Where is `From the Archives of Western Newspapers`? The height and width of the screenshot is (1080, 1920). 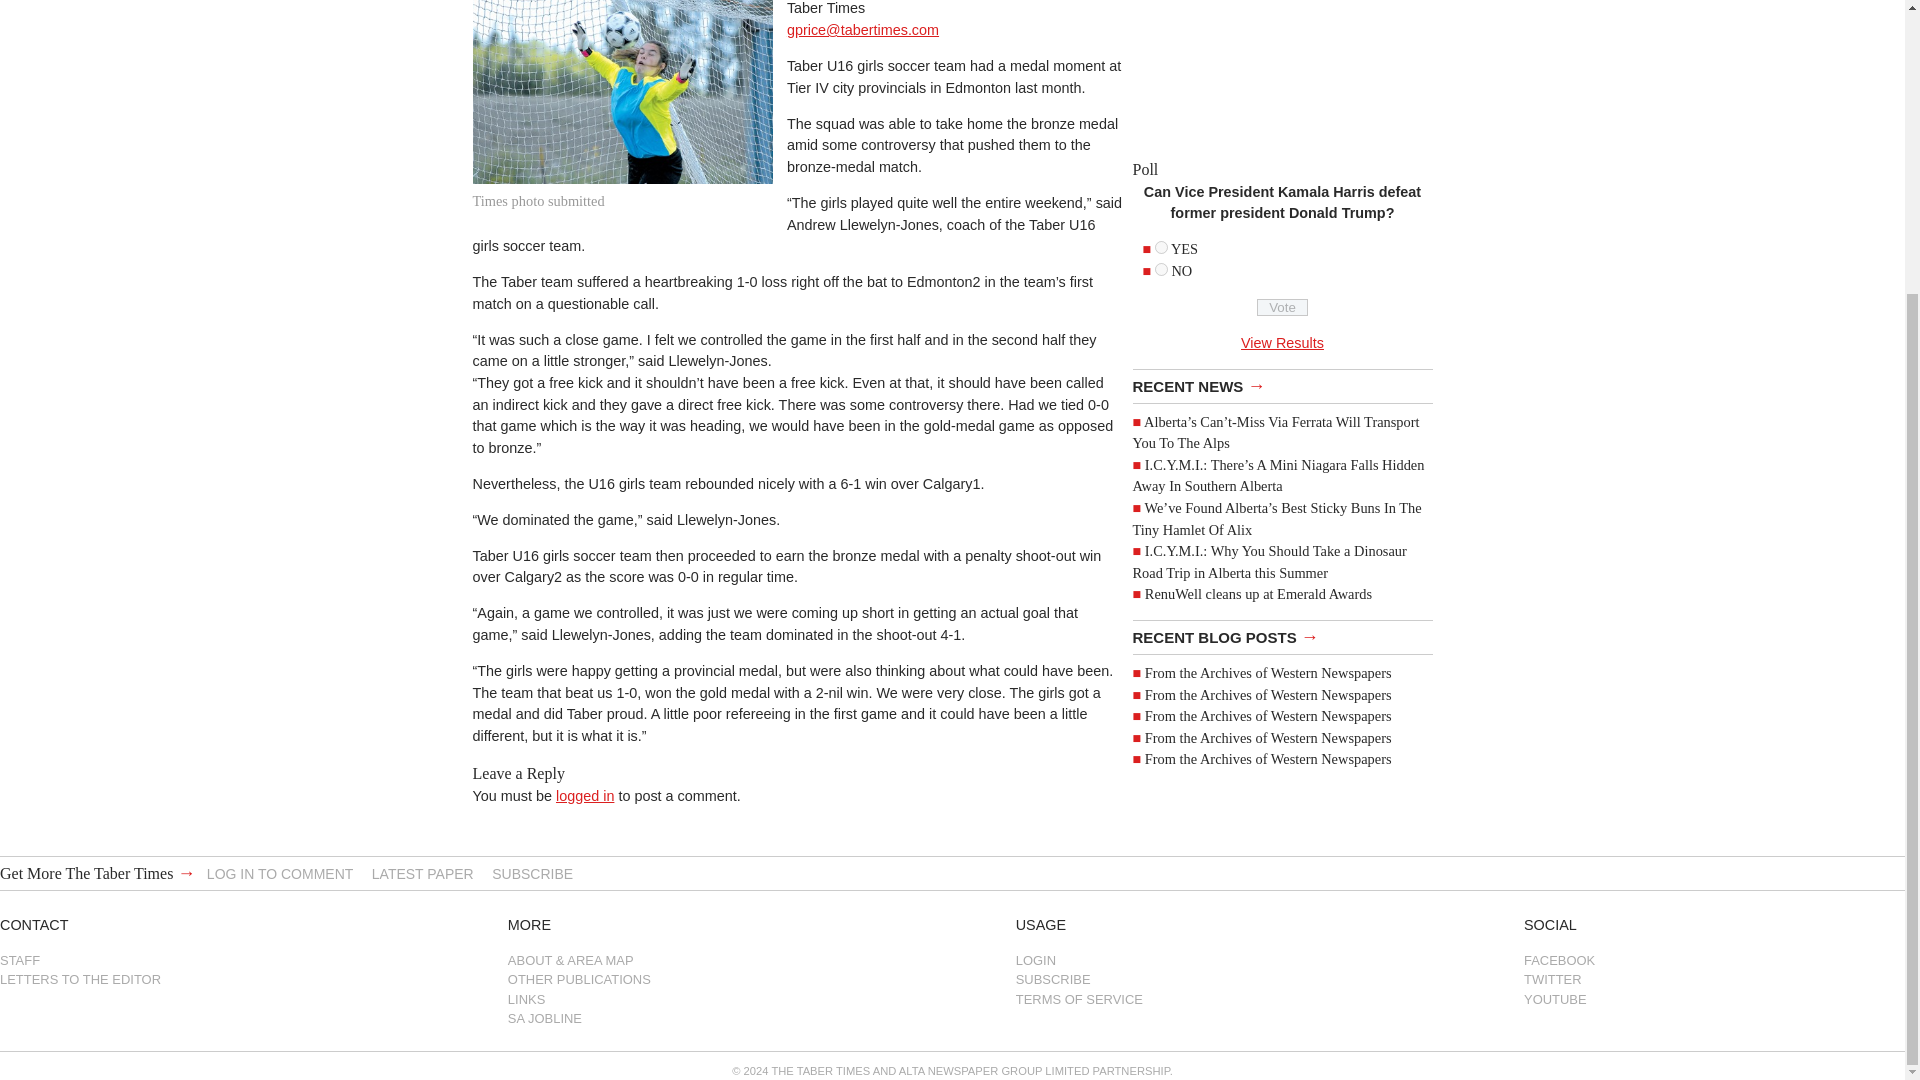
From the Archives of Western Newspapers is located at coordinates (1268, 716).